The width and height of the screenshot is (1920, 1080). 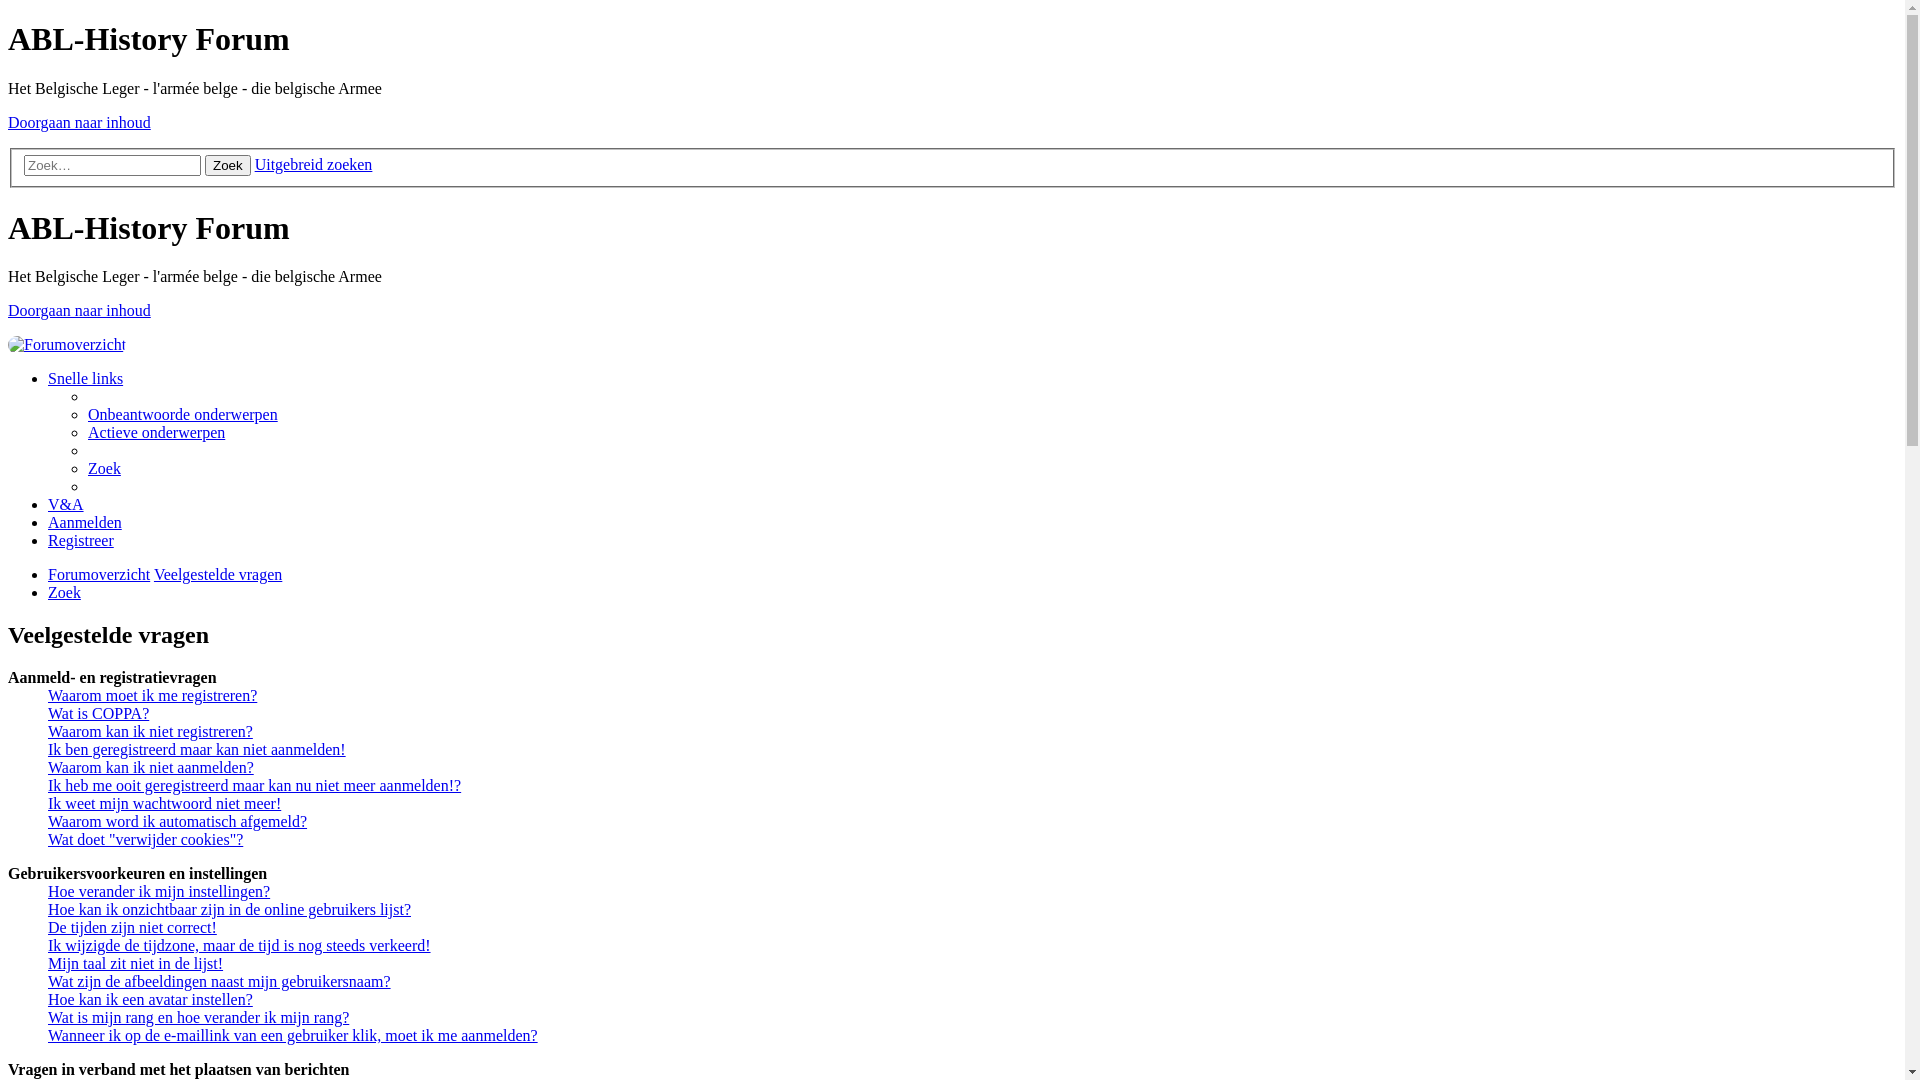 I want to click on Ik ben geregistreerd maar kan niet aanmelden!, so click(x=197, y=750).